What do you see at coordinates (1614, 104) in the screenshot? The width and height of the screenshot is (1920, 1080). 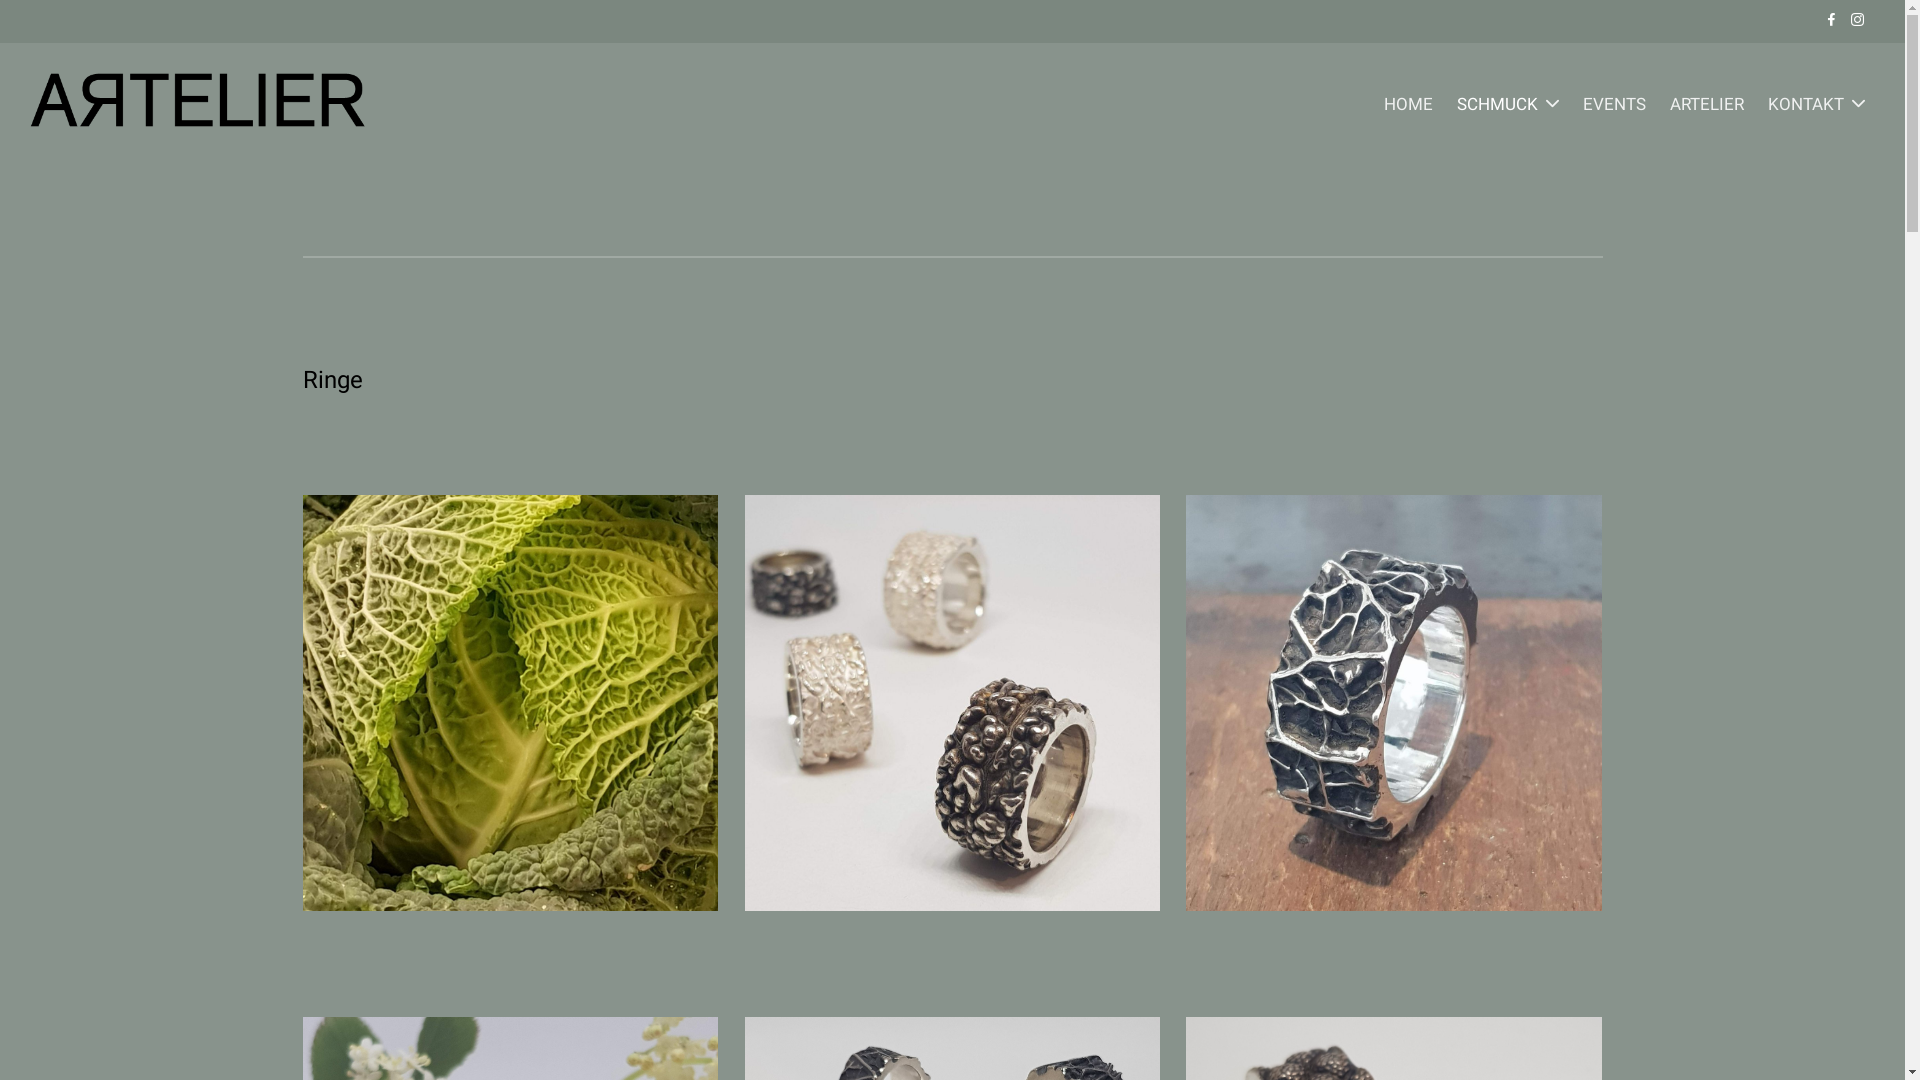 I see `EVENTS` at bounding box center [1614, 104].